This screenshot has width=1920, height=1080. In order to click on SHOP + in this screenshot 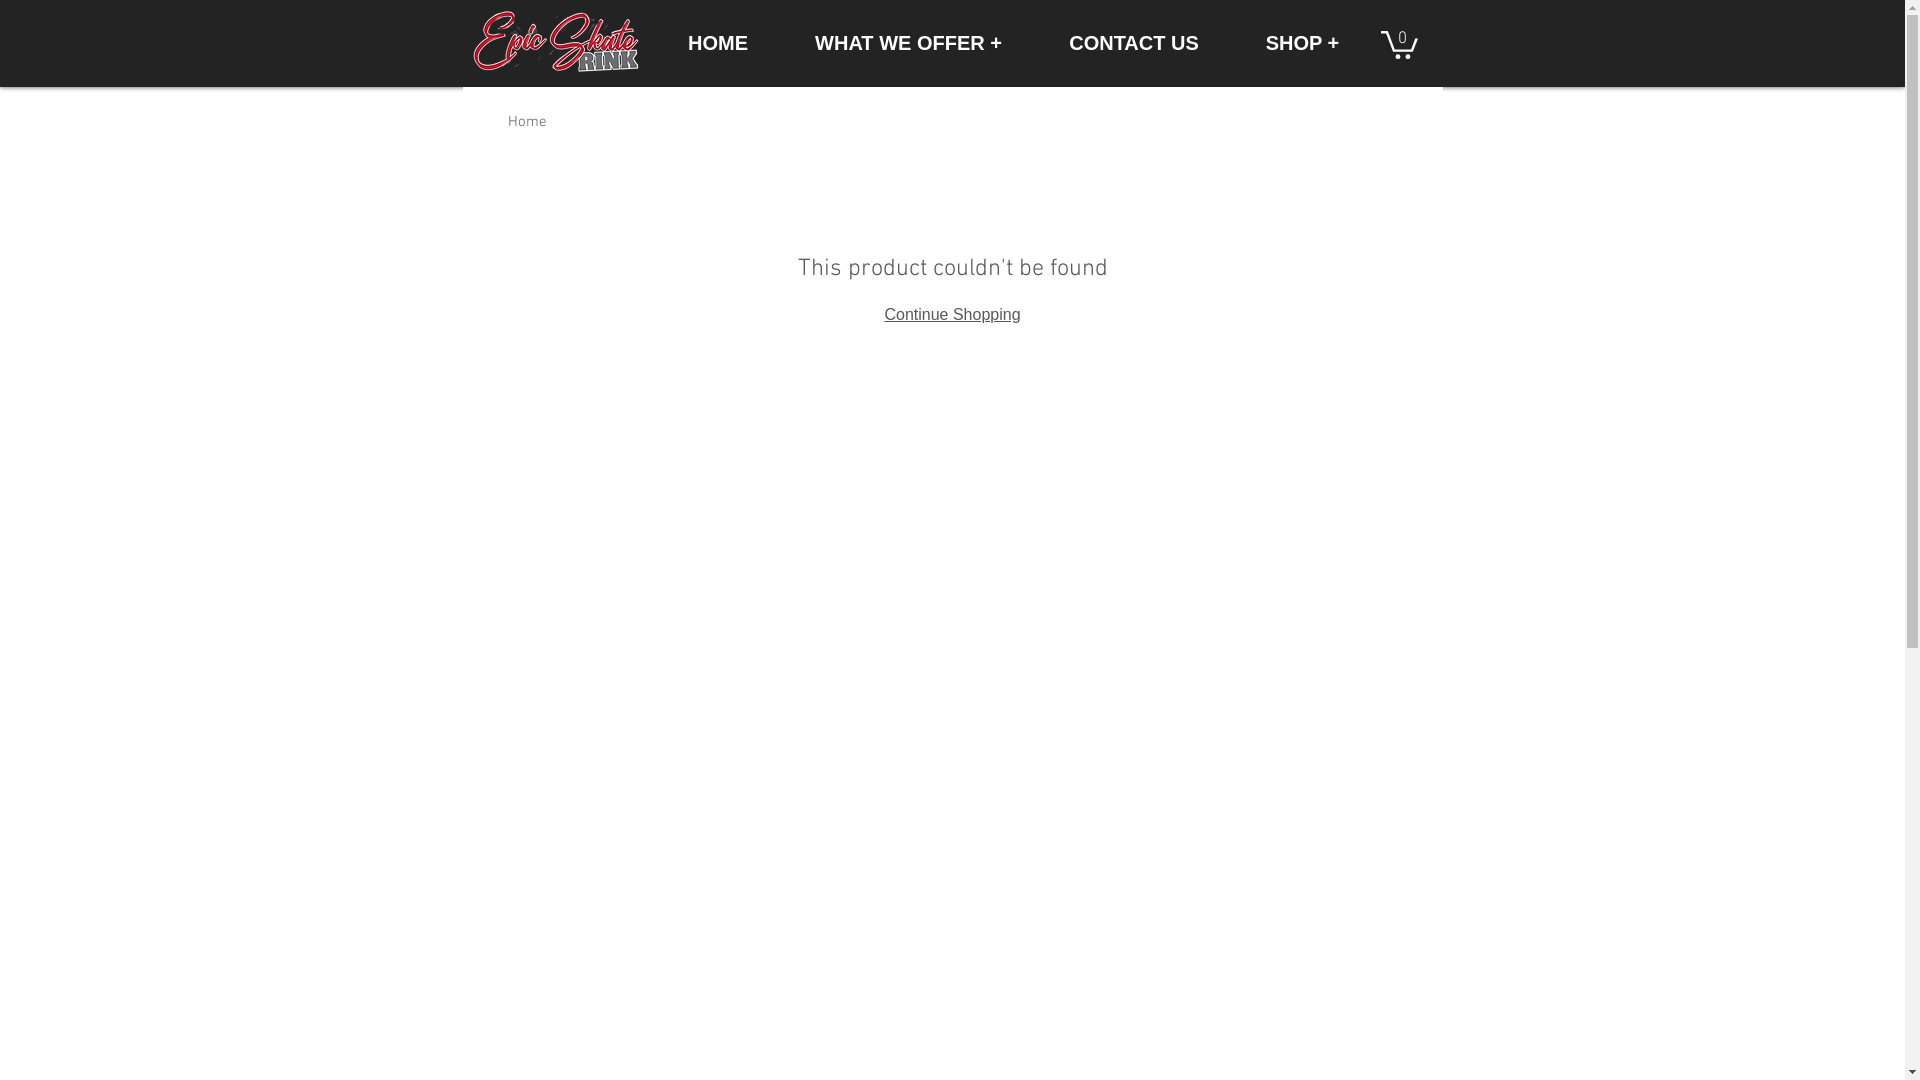, I will do `click(1302, 44)`.